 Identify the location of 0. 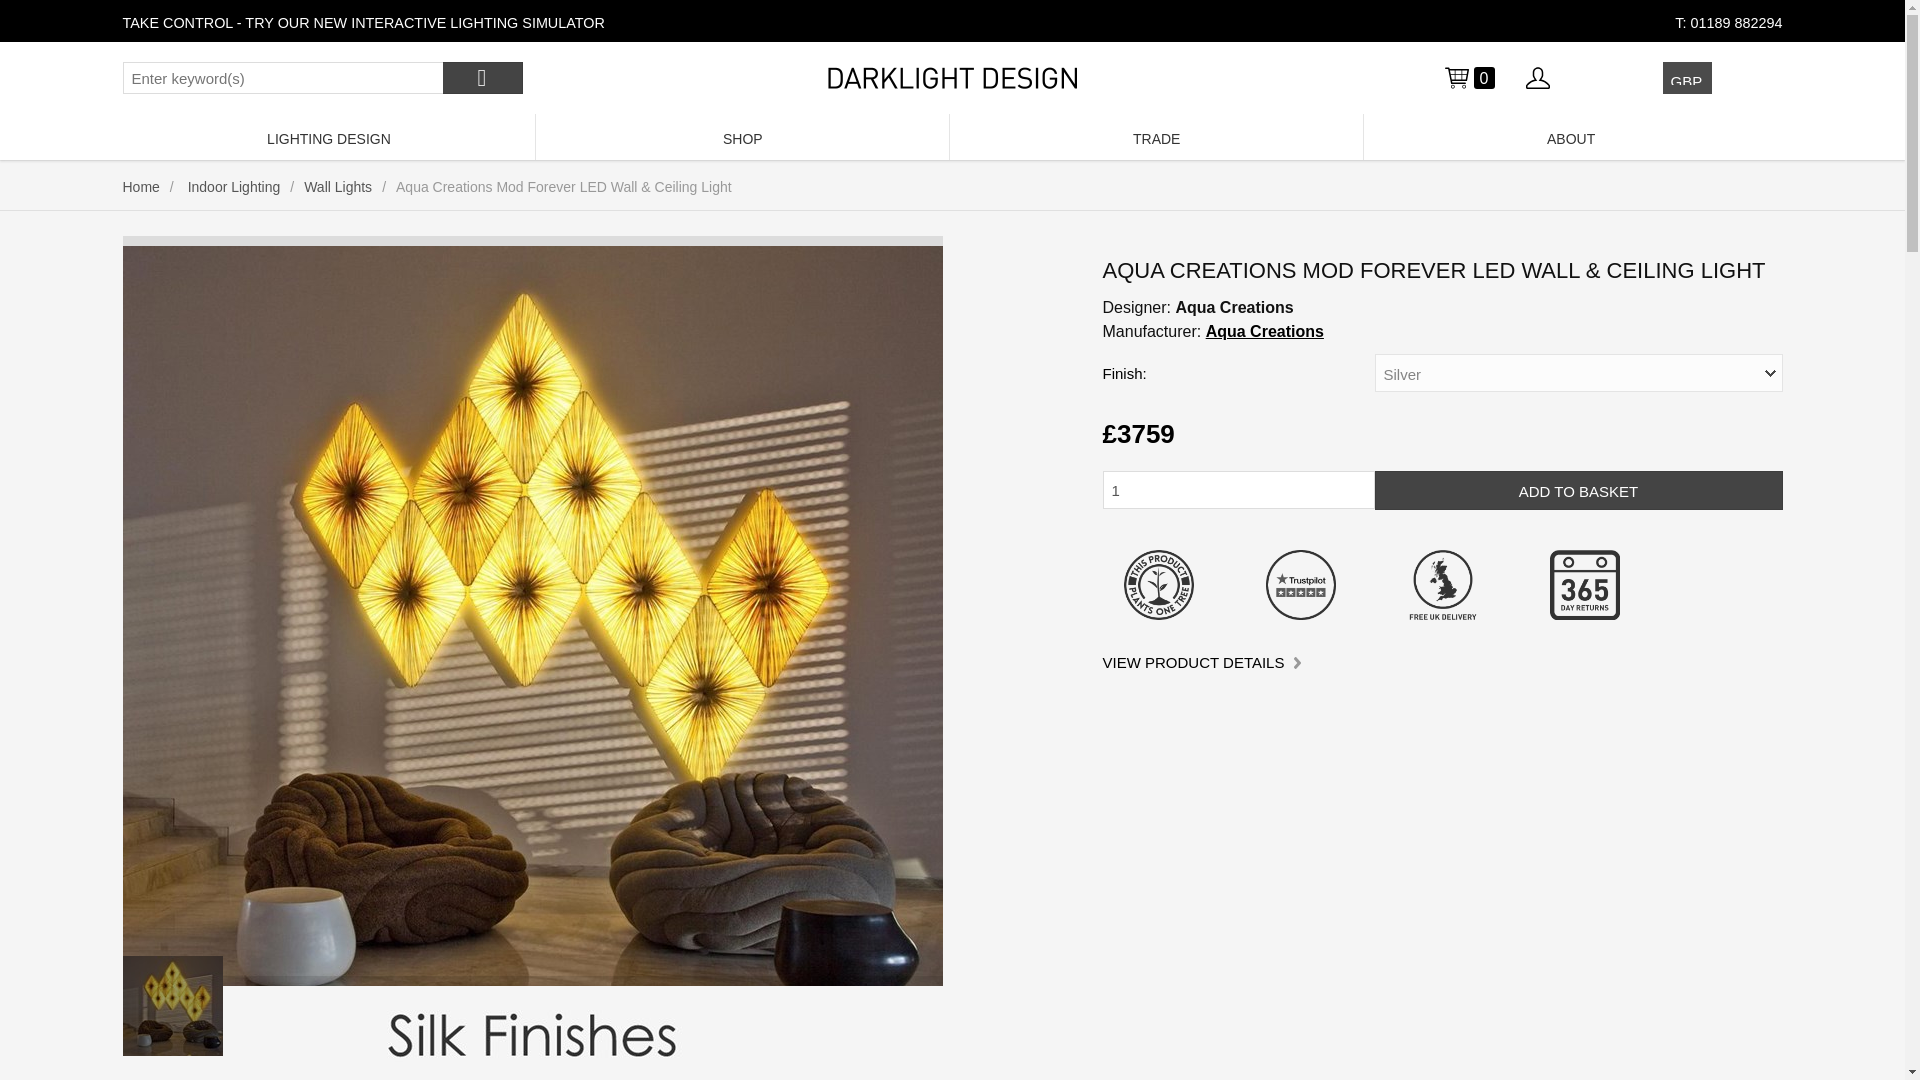
(1468, 77).